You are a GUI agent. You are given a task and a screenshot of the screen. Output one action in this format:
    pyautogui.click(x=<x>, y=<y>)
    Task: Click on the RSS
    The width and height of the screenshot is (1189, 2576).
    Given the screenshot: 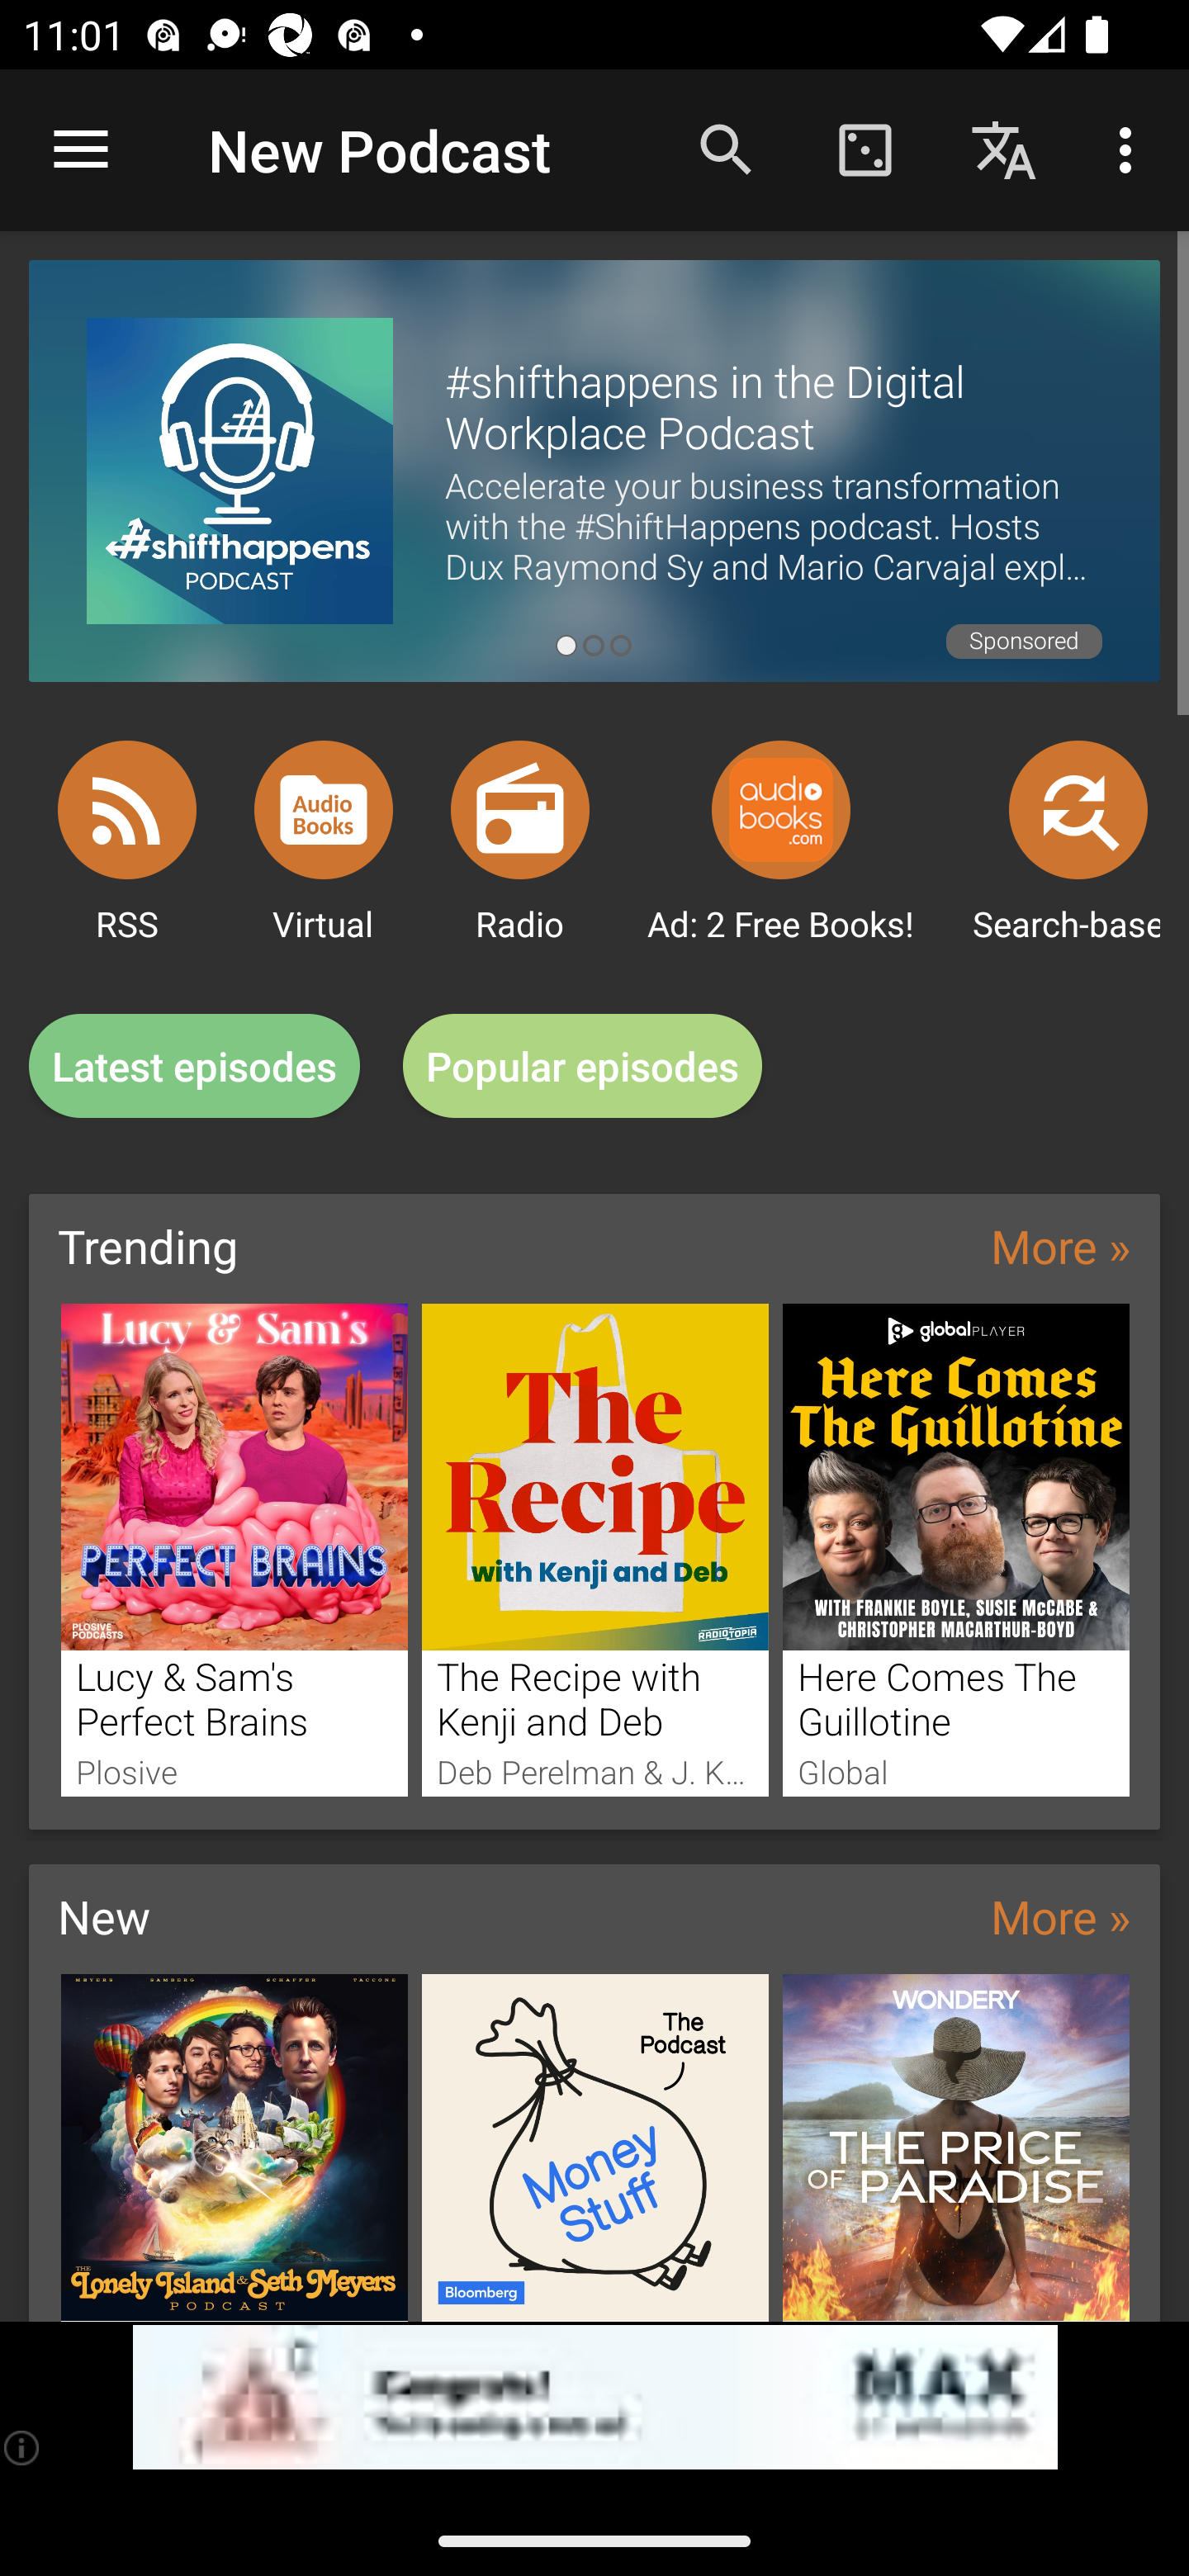 What is the action you would take?
    pyautogui.click(x=127, y=809)
    